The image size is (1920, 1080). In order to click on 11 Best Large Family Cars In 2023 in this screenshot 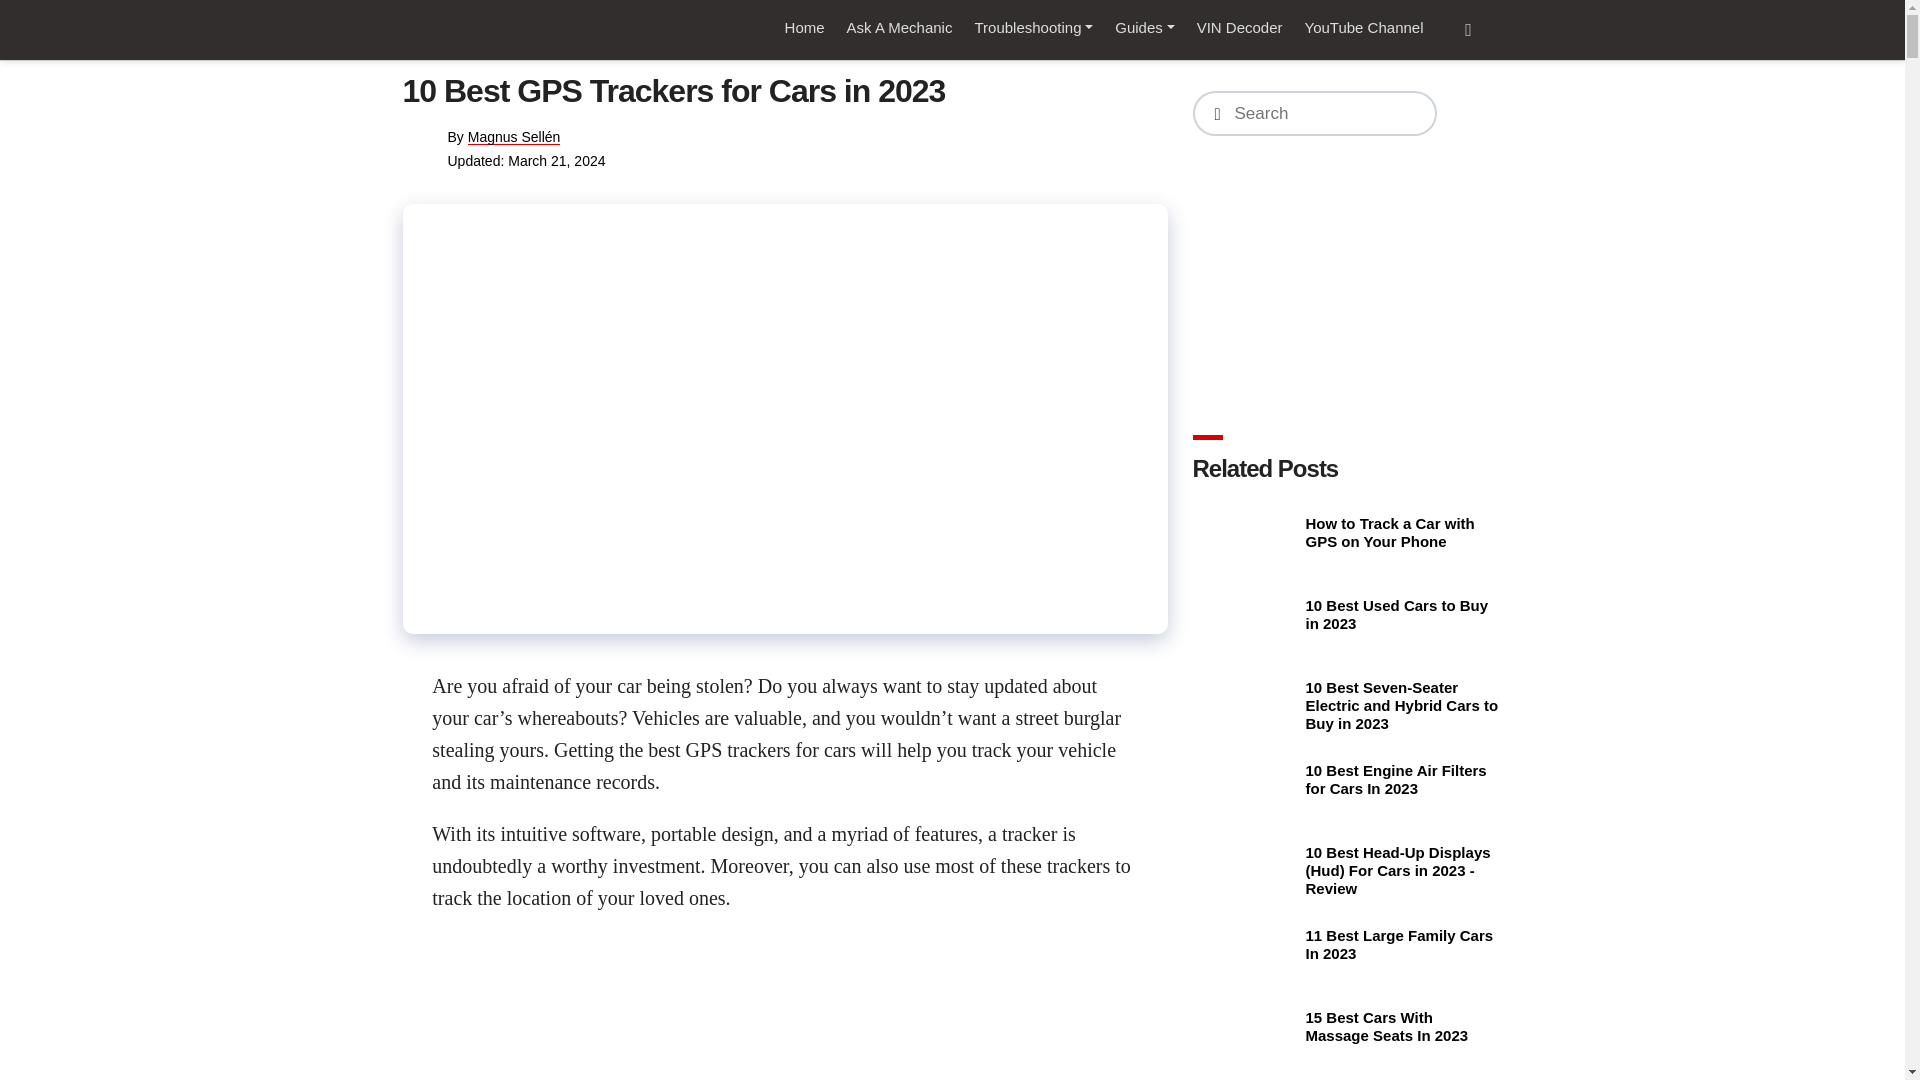, I will do `click(1246, 952)`.